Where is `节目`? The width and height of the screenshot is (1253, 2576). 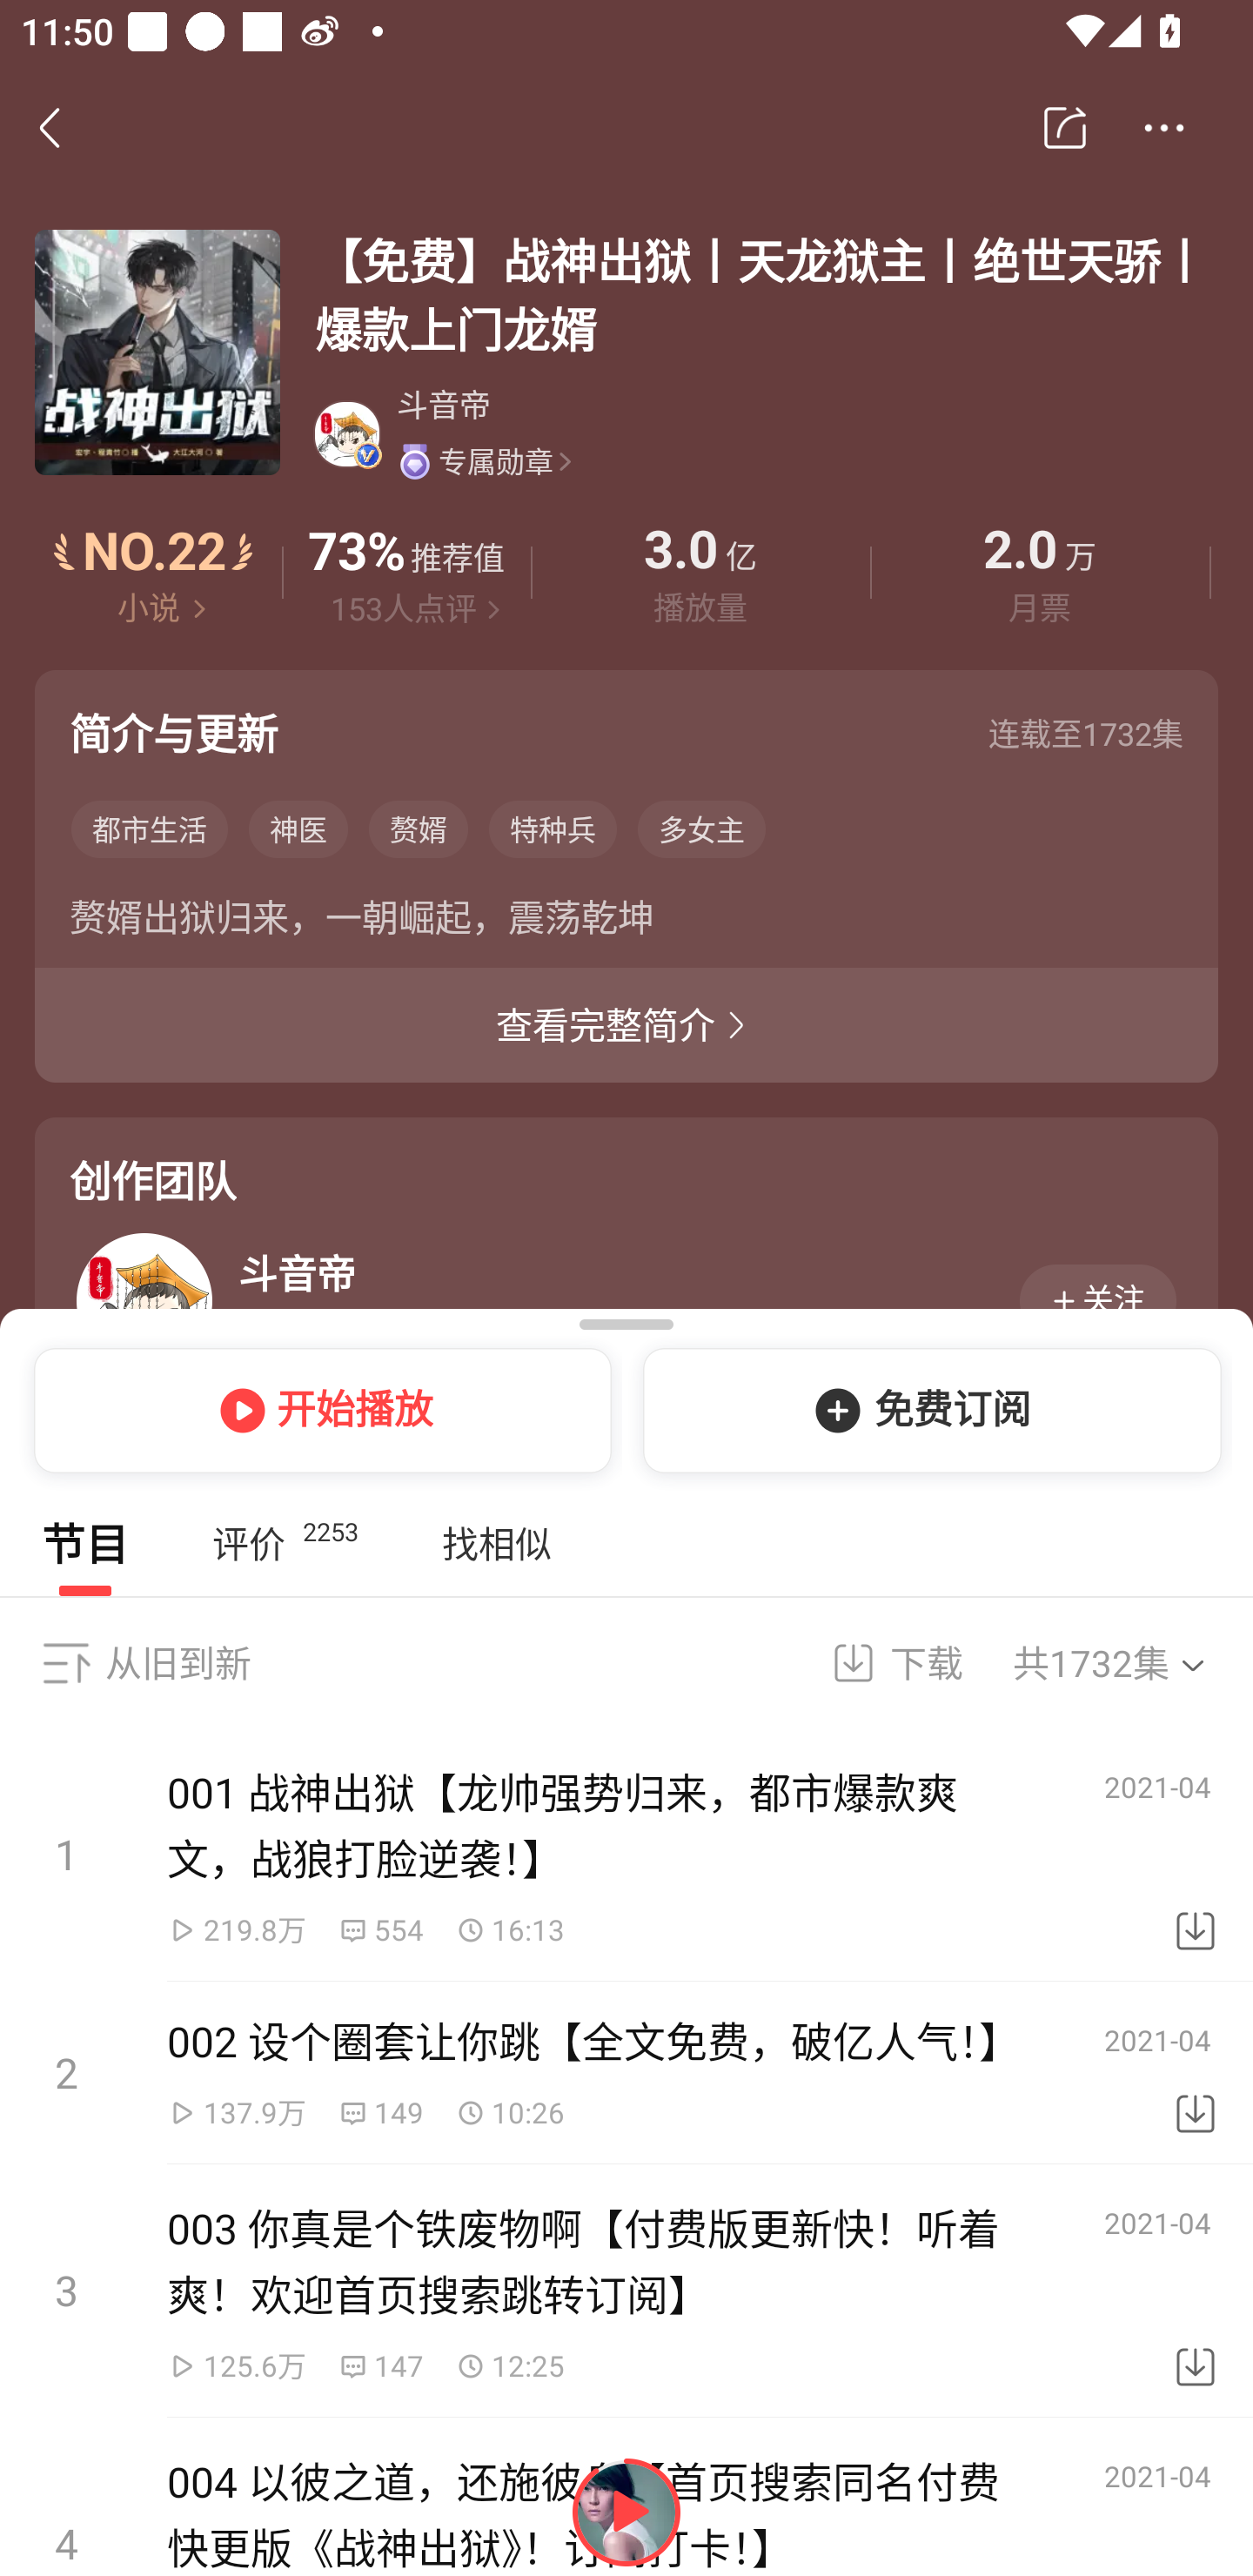 节目 is located at coordinates (85, 1544).